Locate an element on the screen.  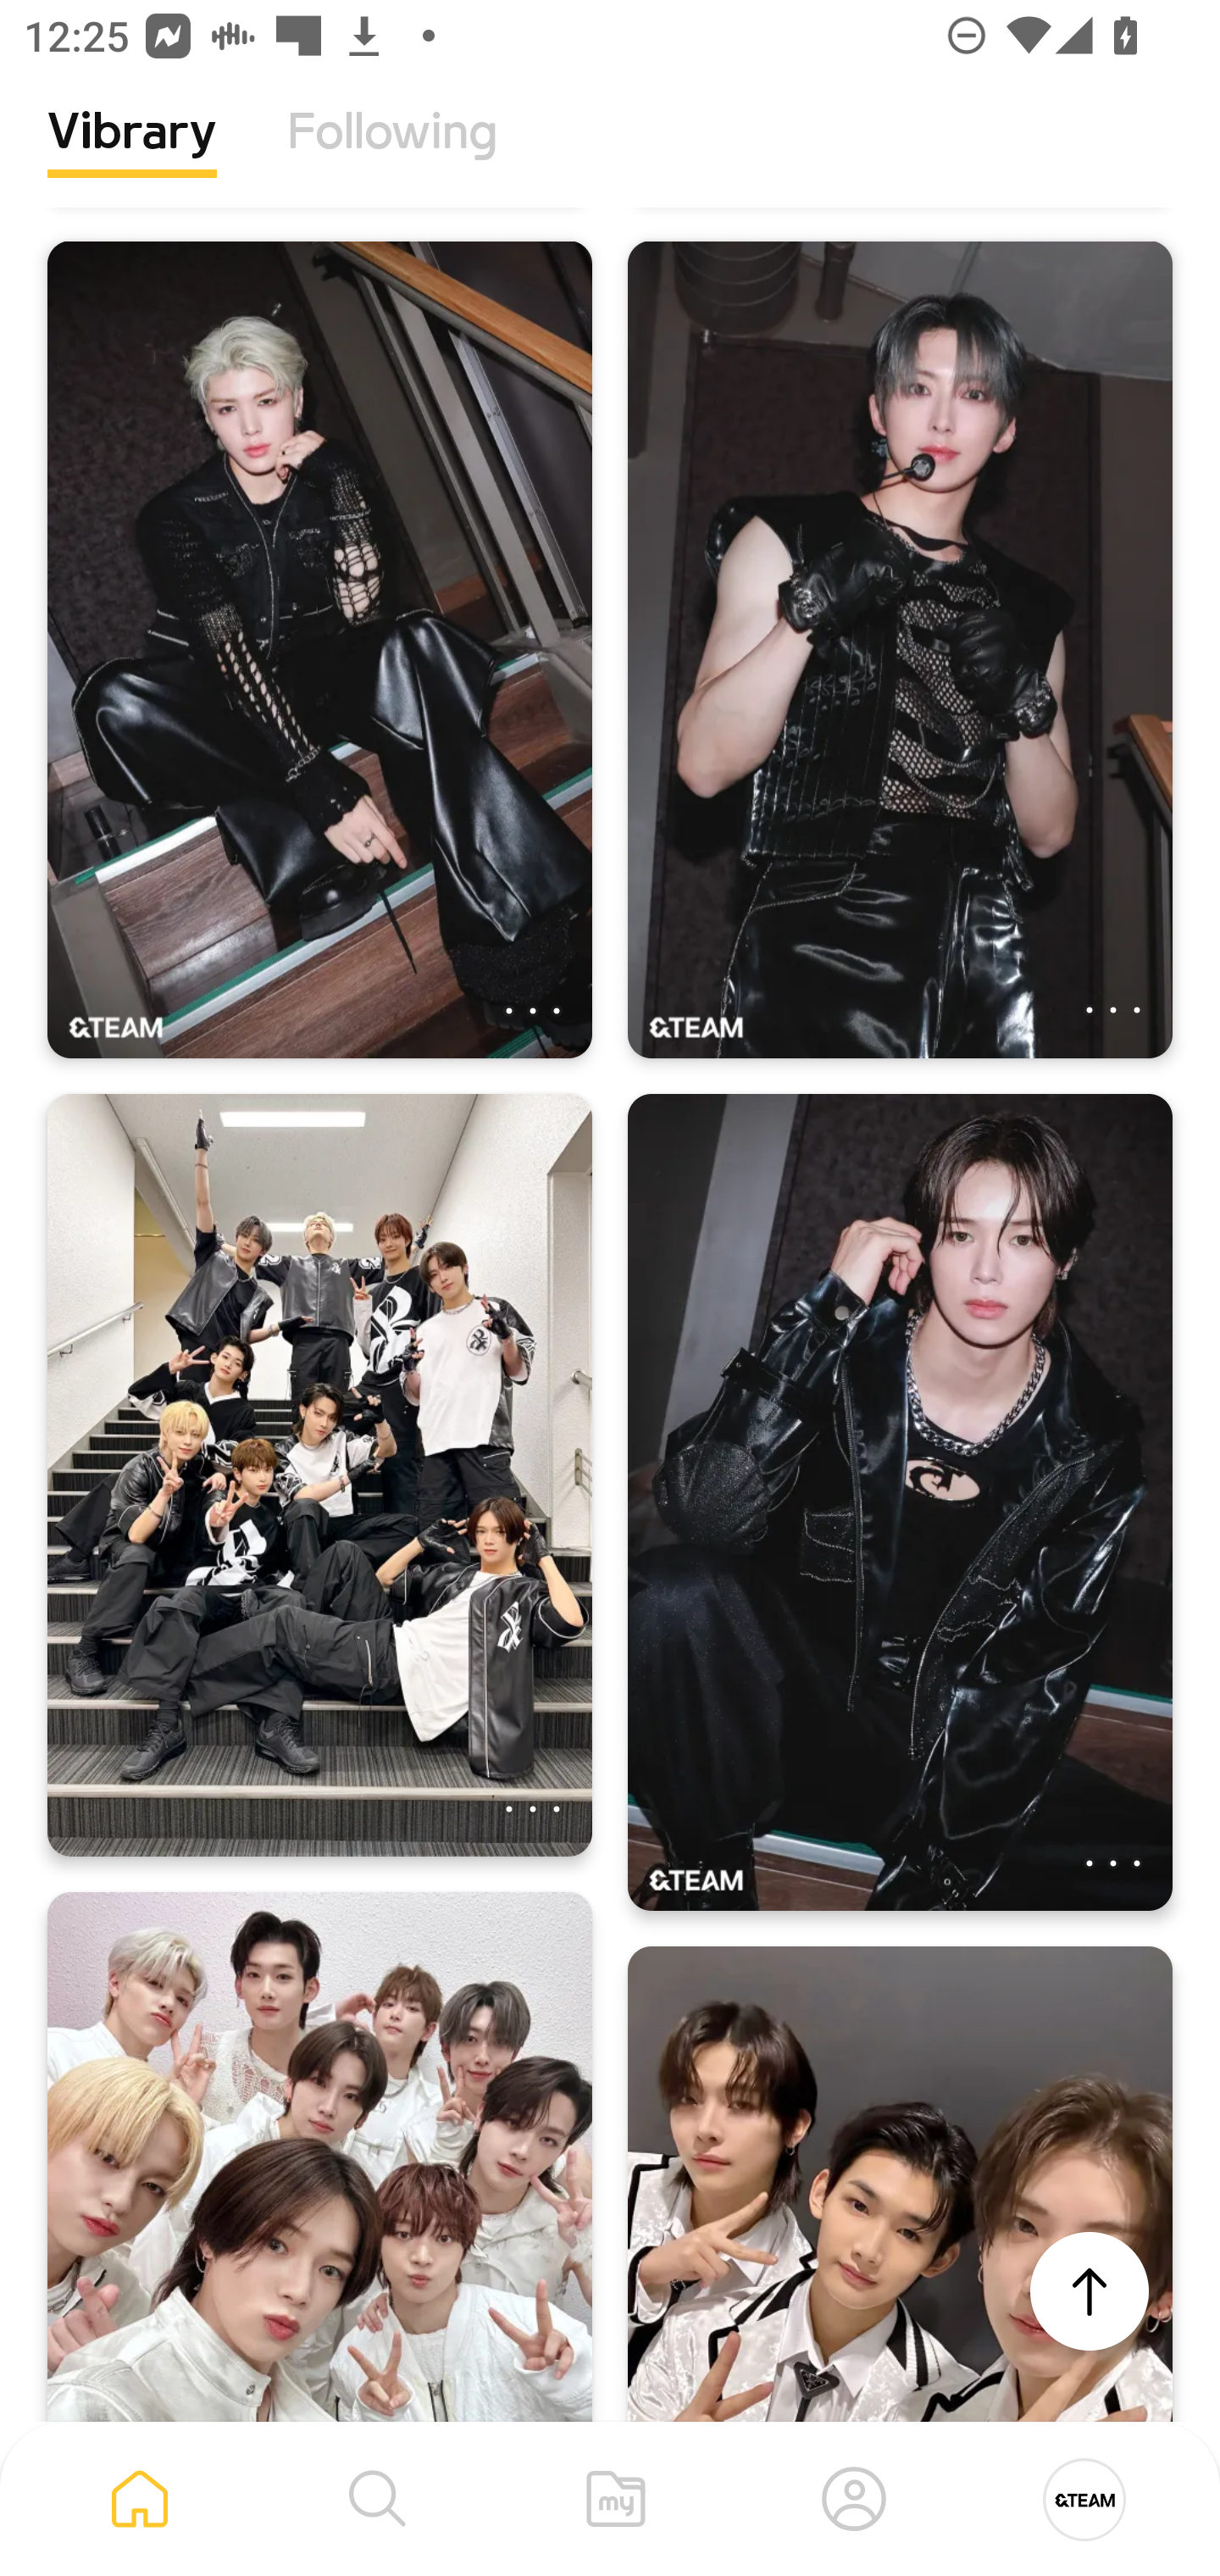
Following is located at coordinates (392, 157).